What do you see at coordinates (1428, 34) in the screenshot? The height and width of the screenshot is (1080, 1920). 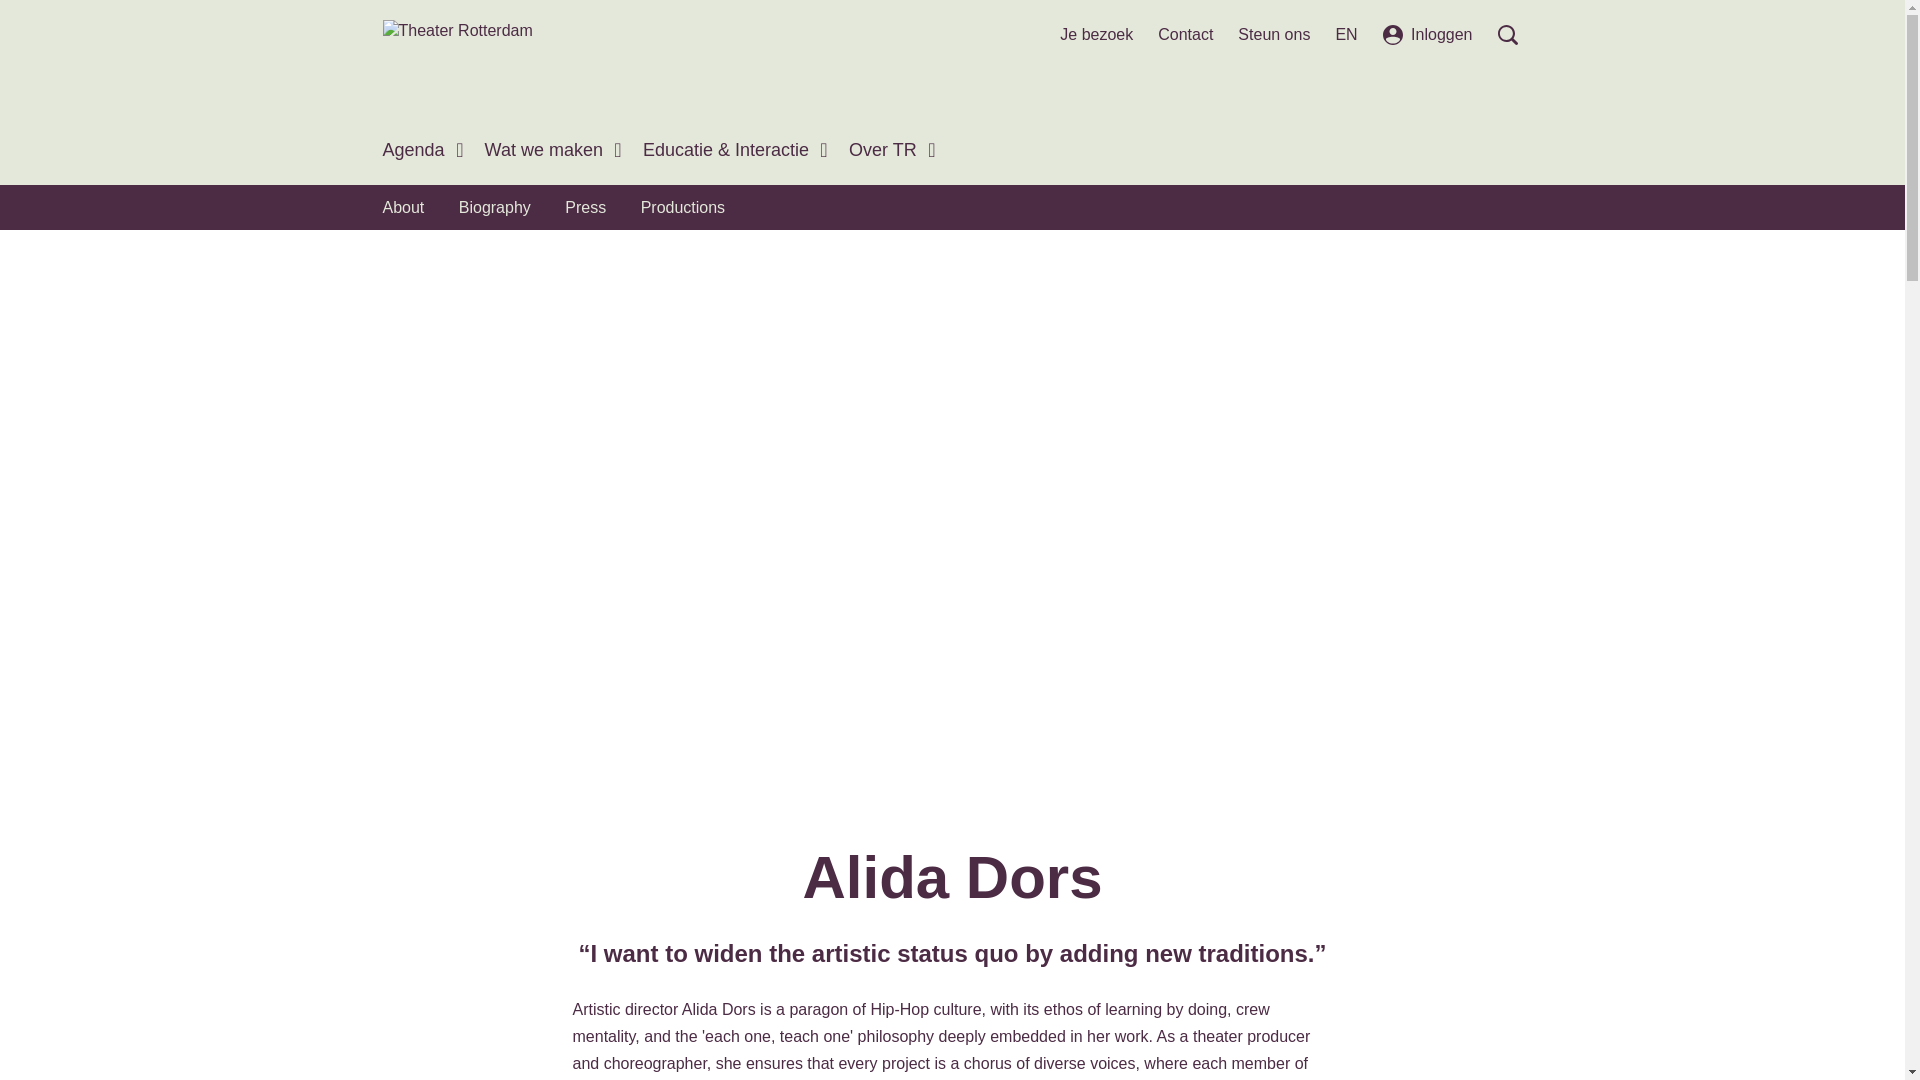 I see `Inloggen` at bounding box center [1428, 34].